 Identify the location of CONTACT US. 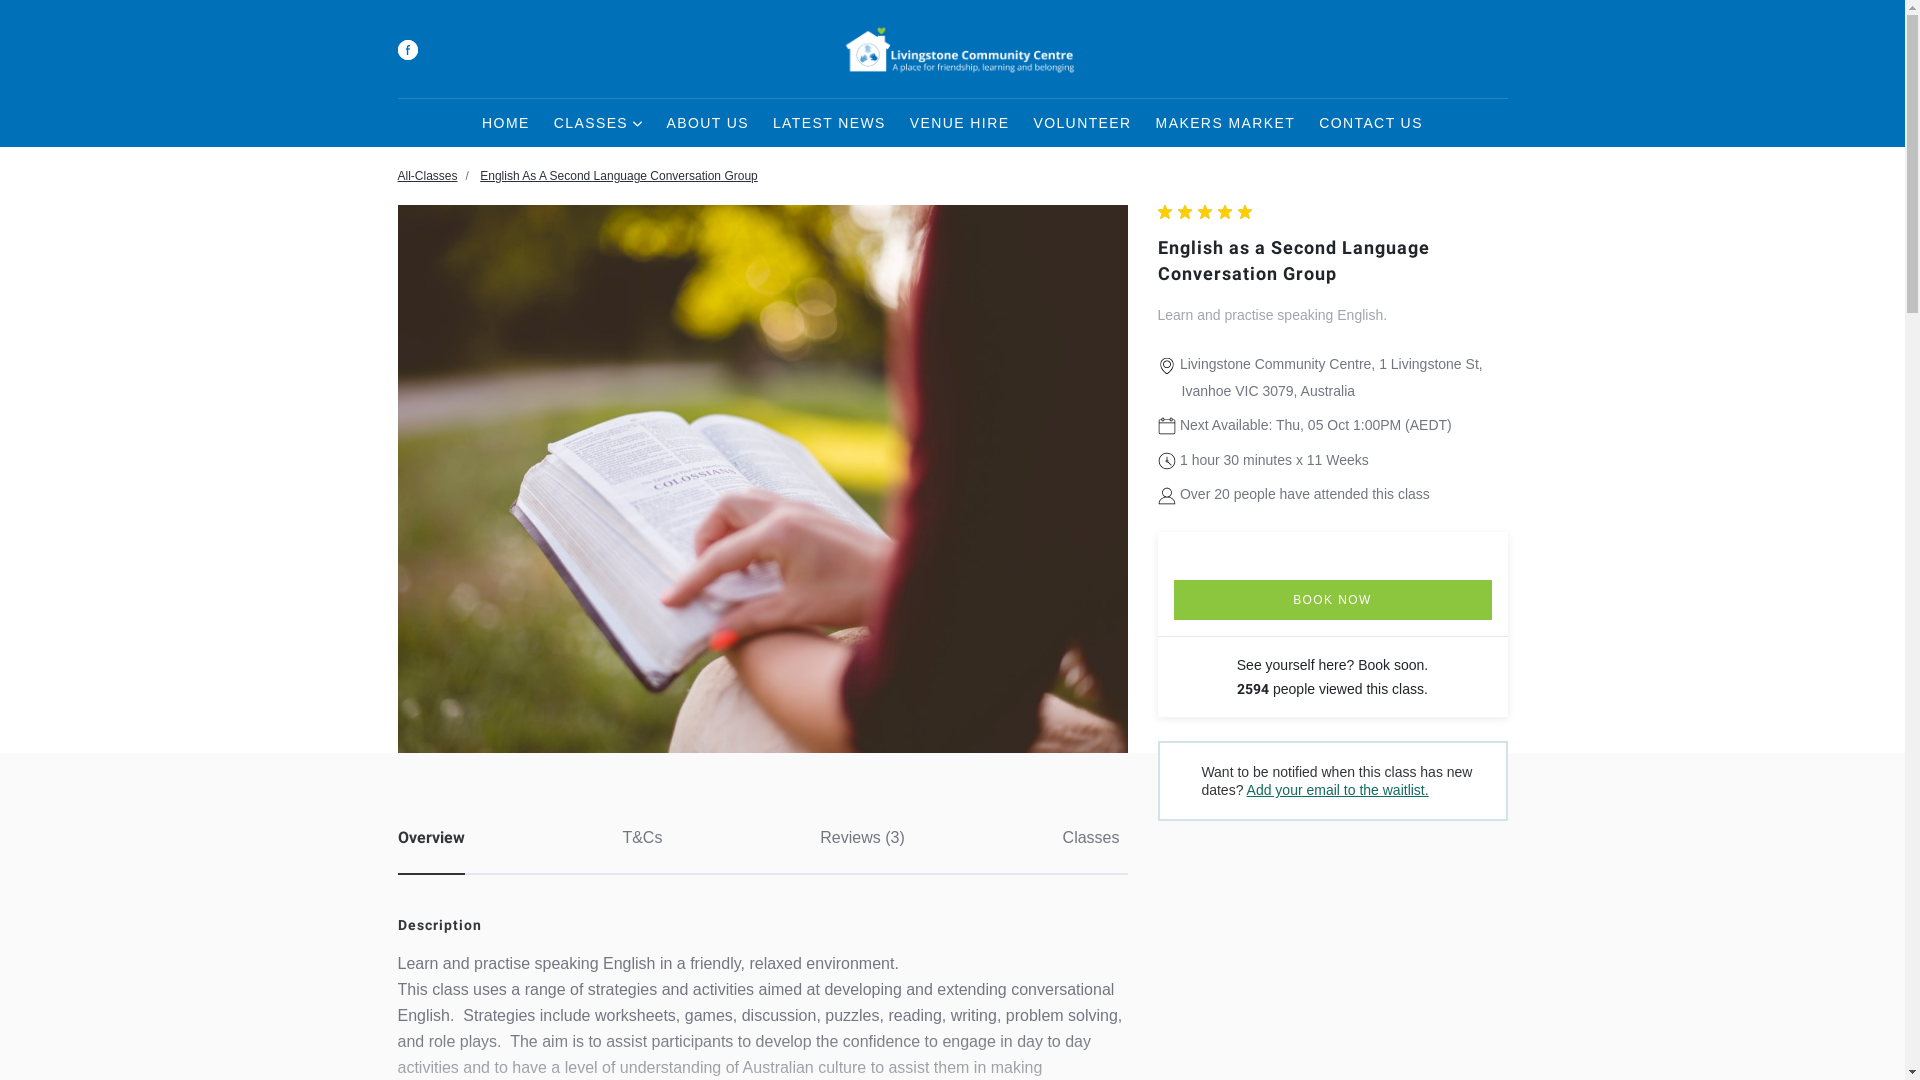
(1371, 123).